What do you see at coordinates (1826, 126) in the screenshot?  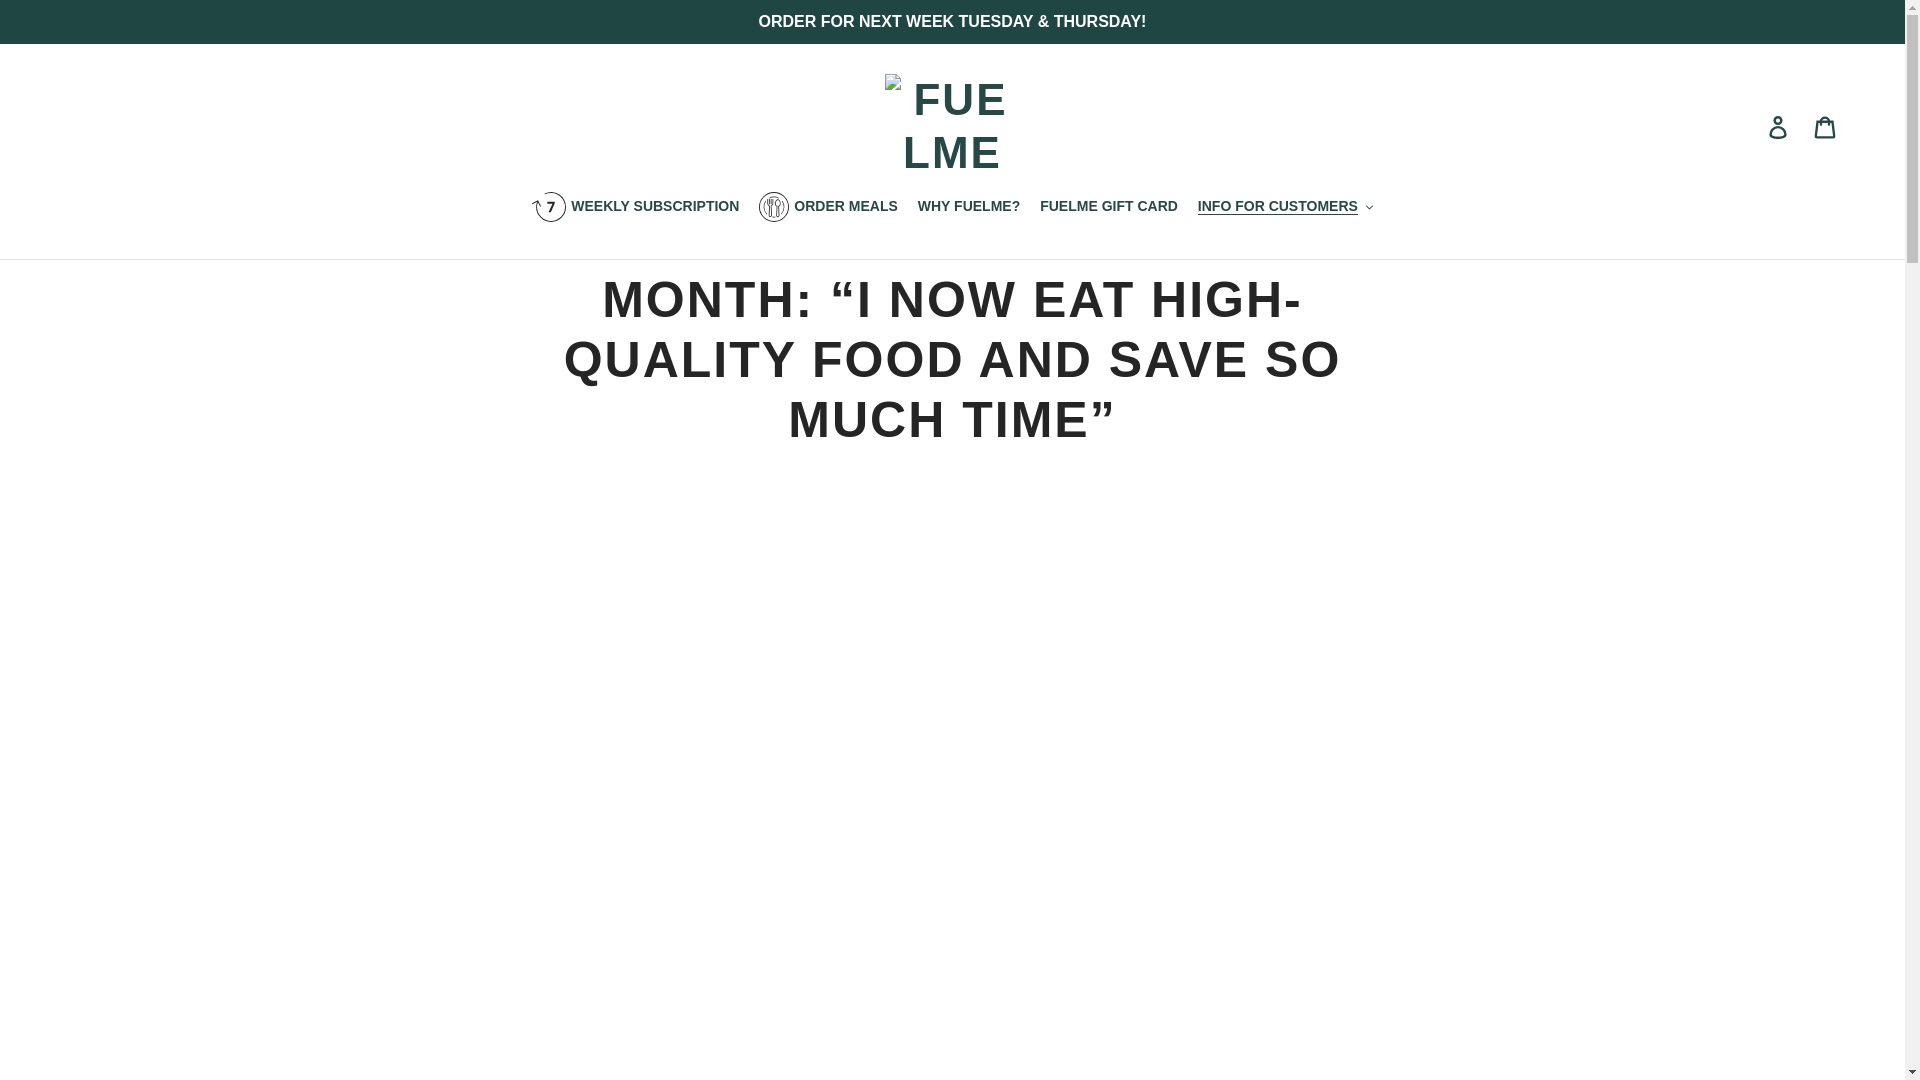 I see `Cart` at bounding box center [1826, 126].